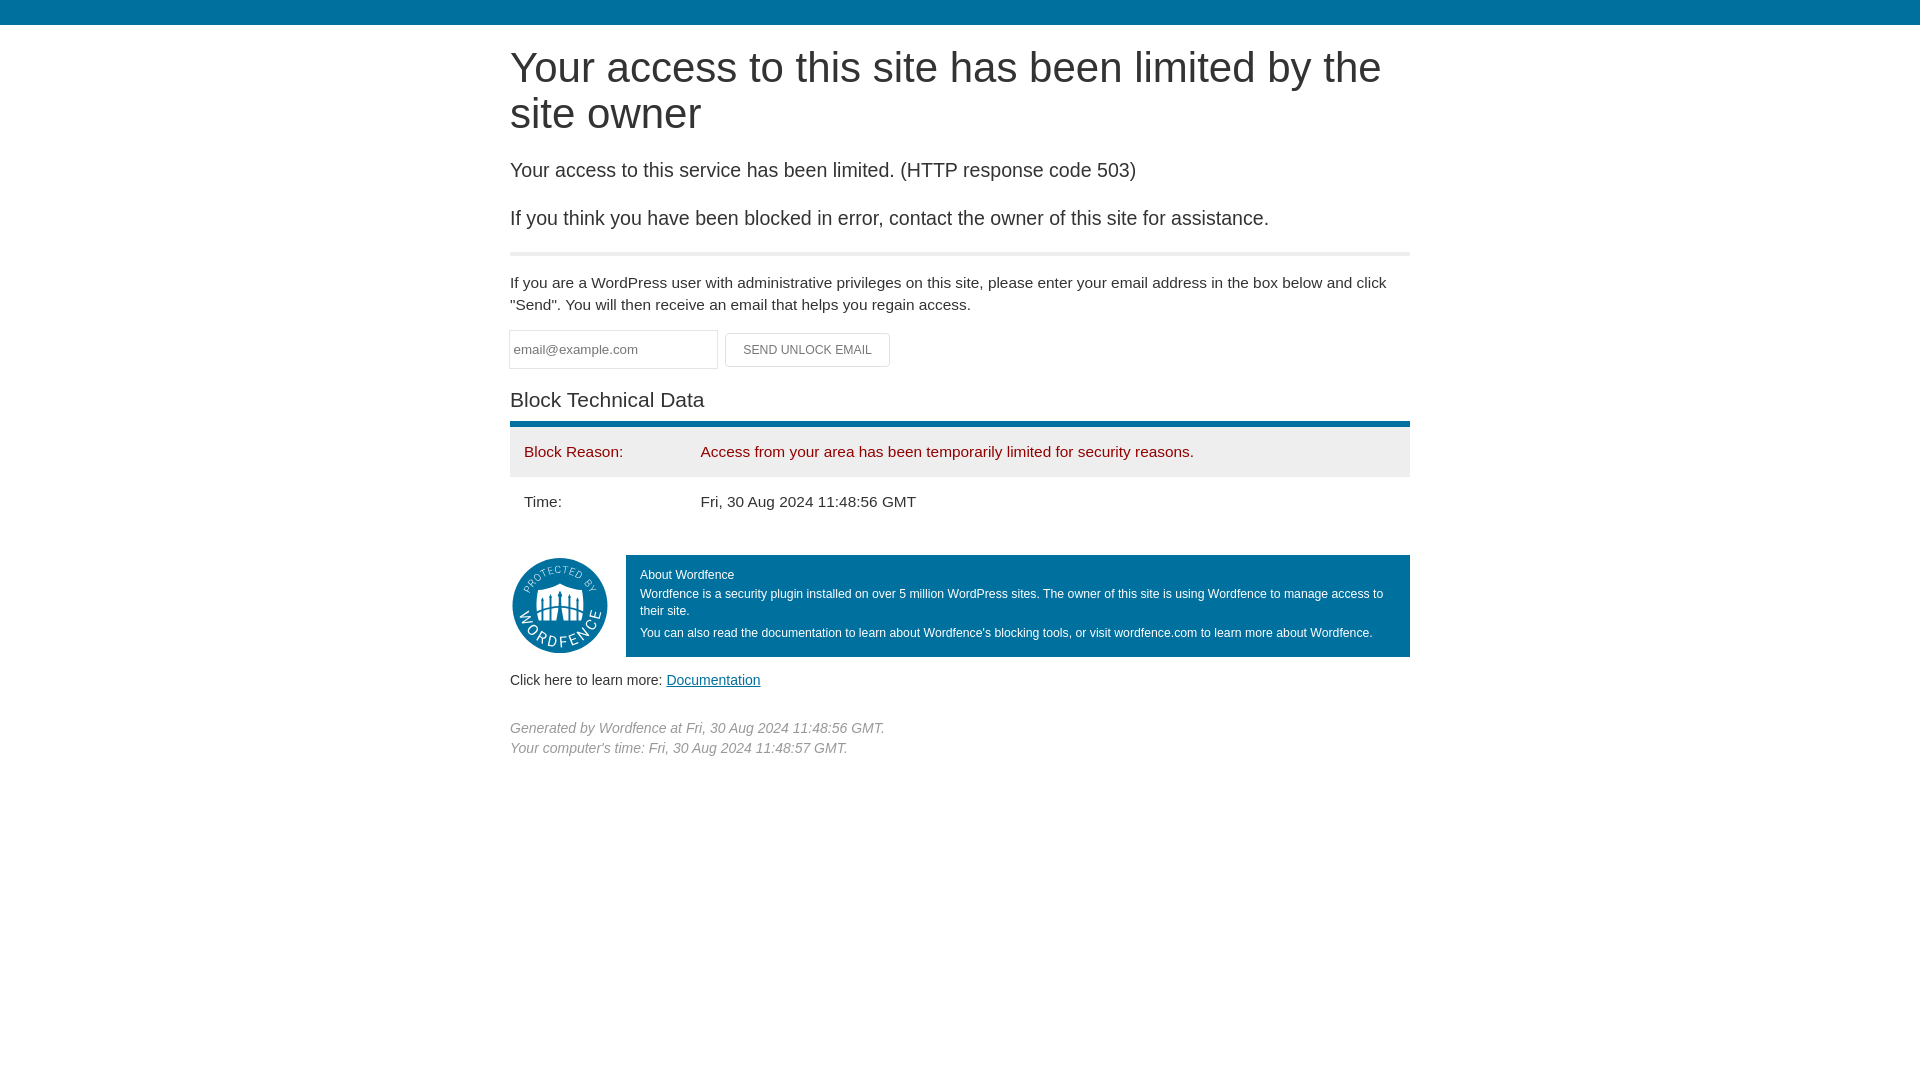 This screenshot has height=1080, width=1920. What do you see at coordinates (808, 350) in the screenshot?
I see `Send Unlock Email` at bounding box center [808, 350].